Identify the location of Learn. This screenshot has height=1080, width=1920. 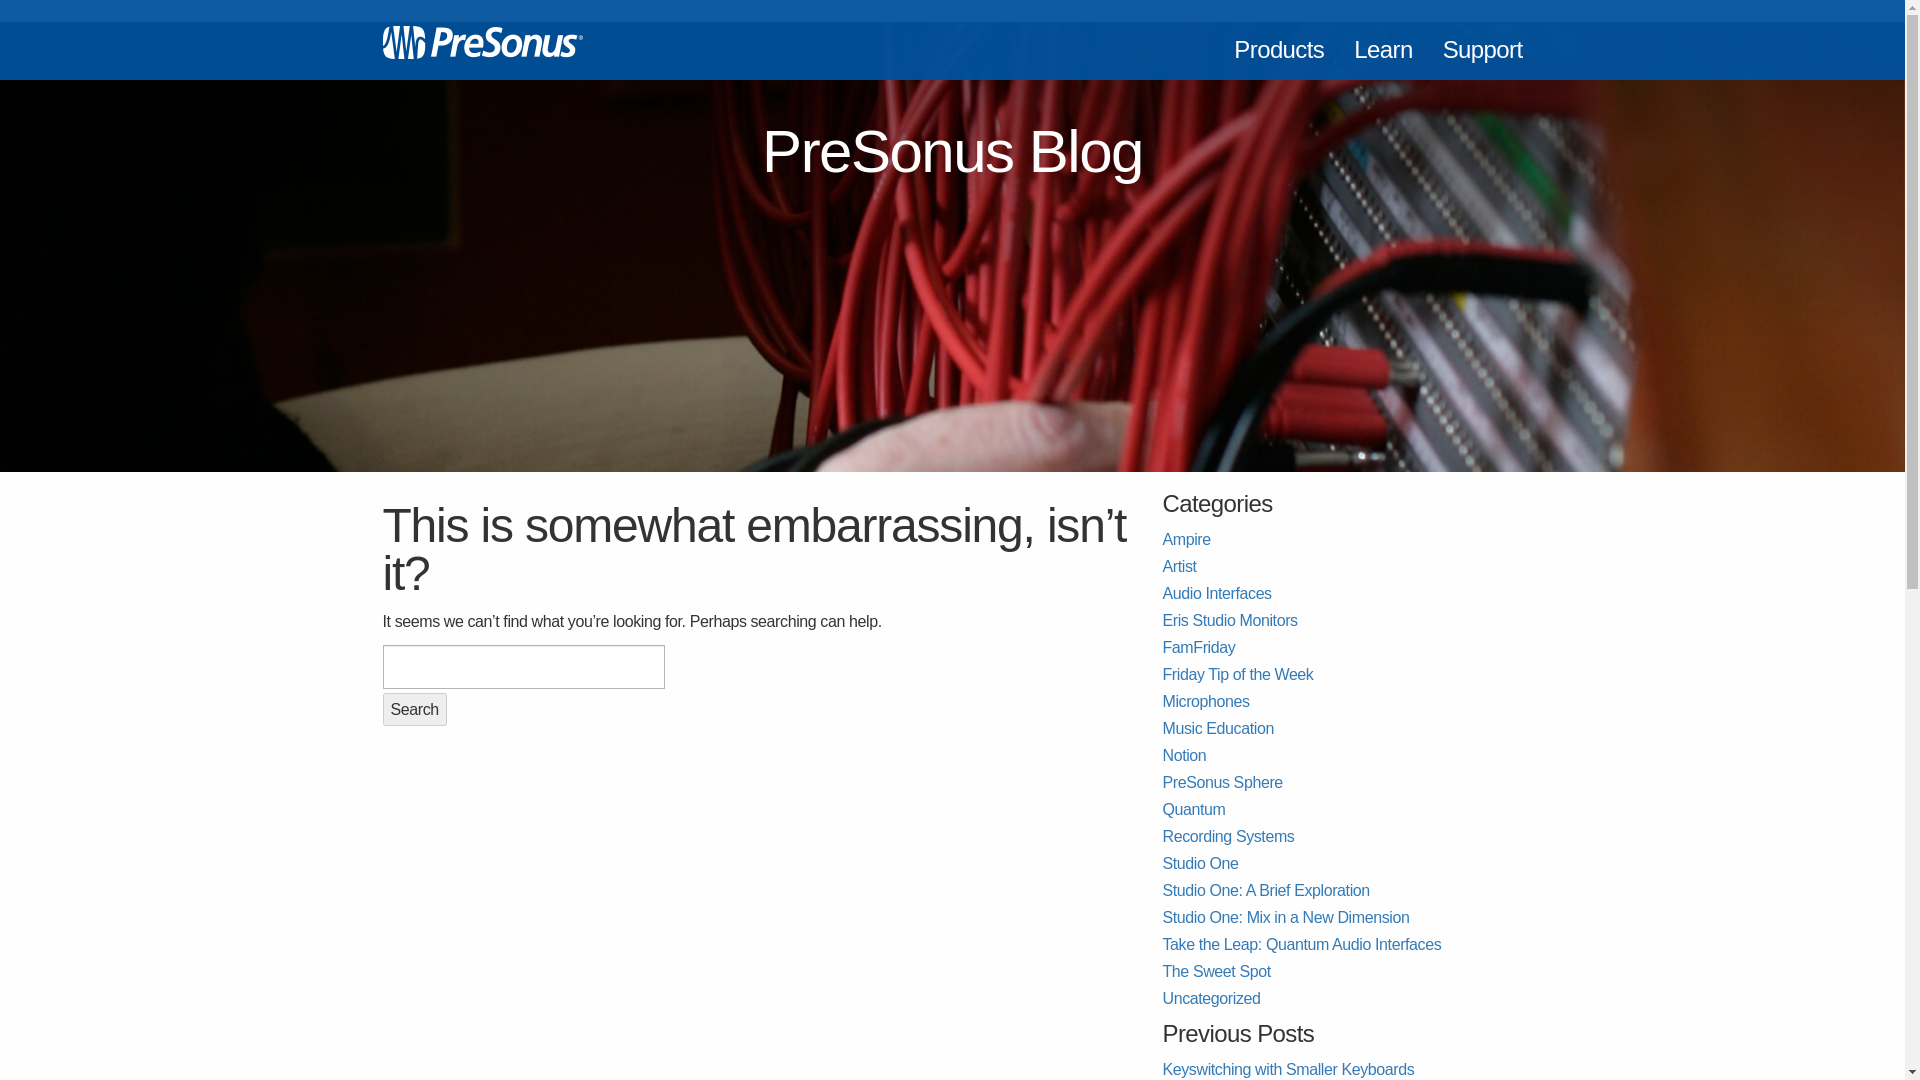
(1382, 40).